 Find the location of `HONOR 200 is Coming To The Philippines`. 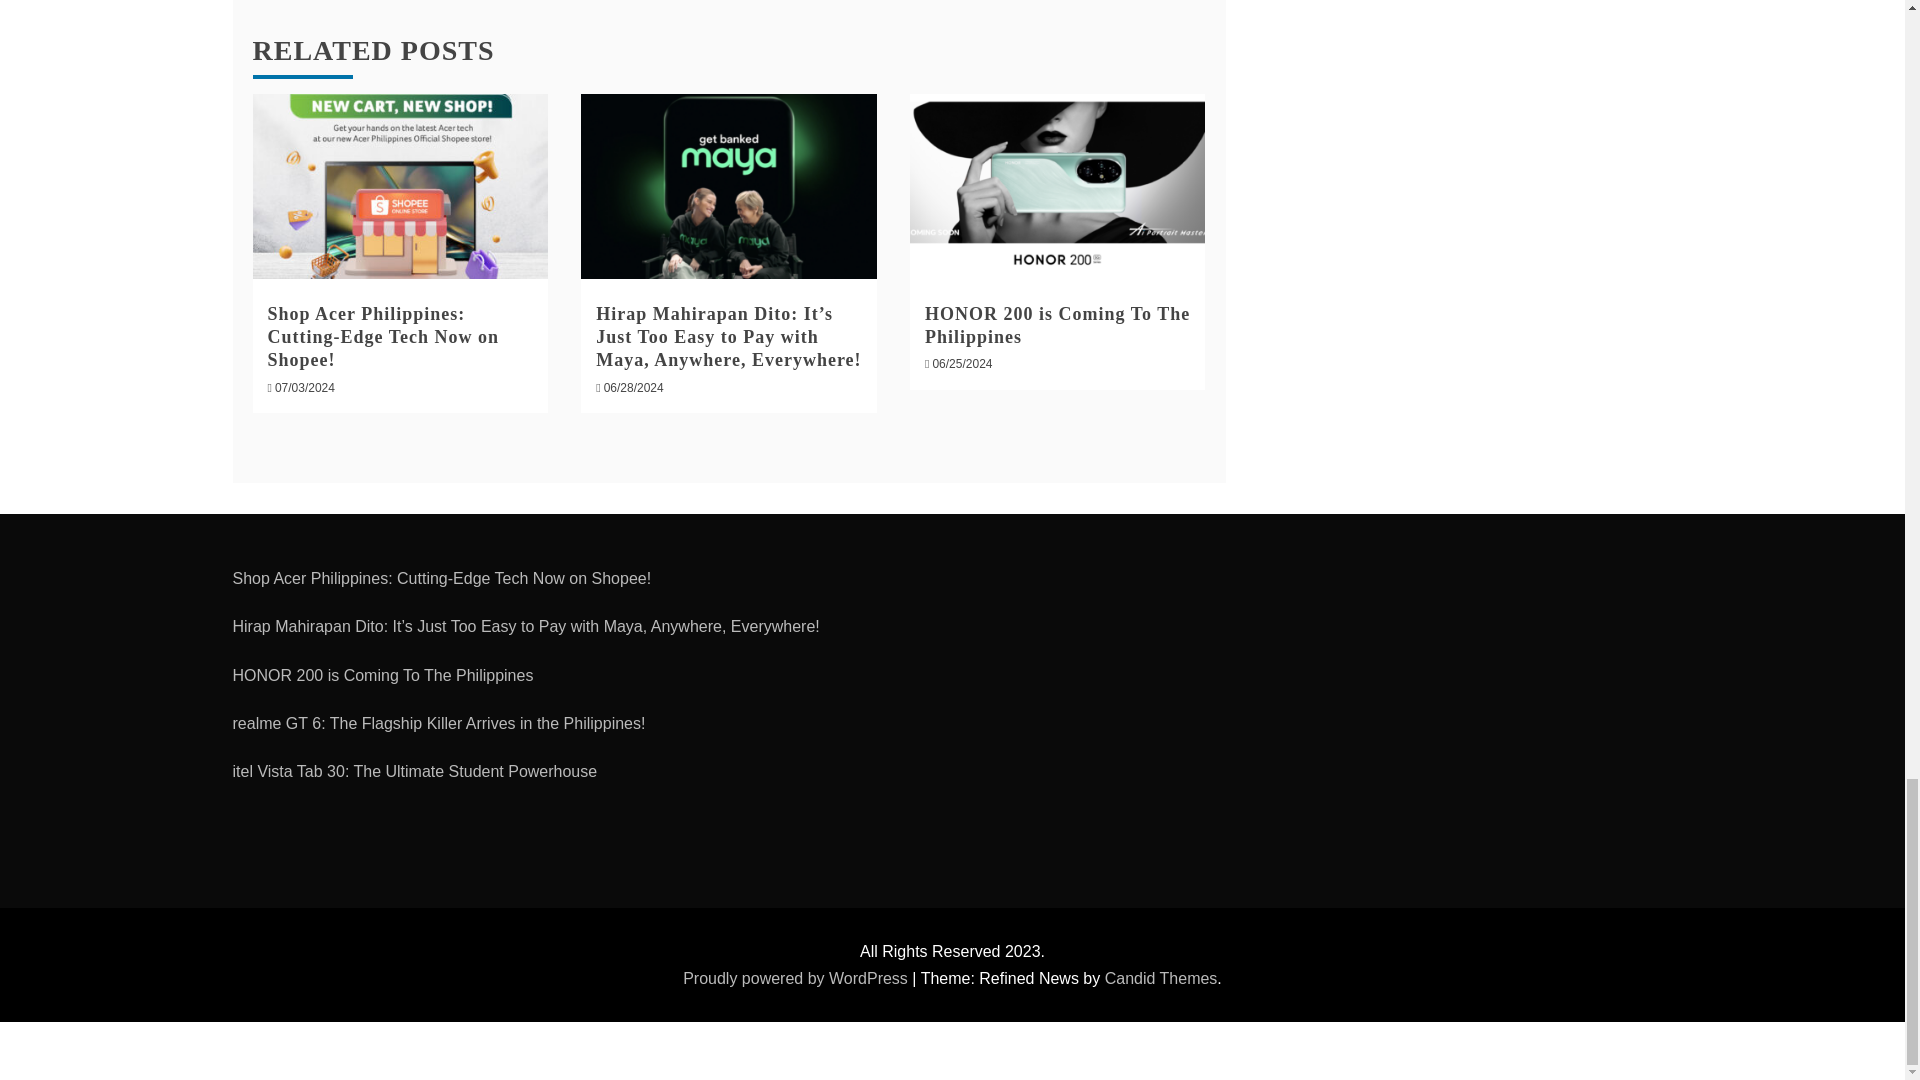

HONOR 200 is Coming To The Philippines is located at coordinates (1058, 324).